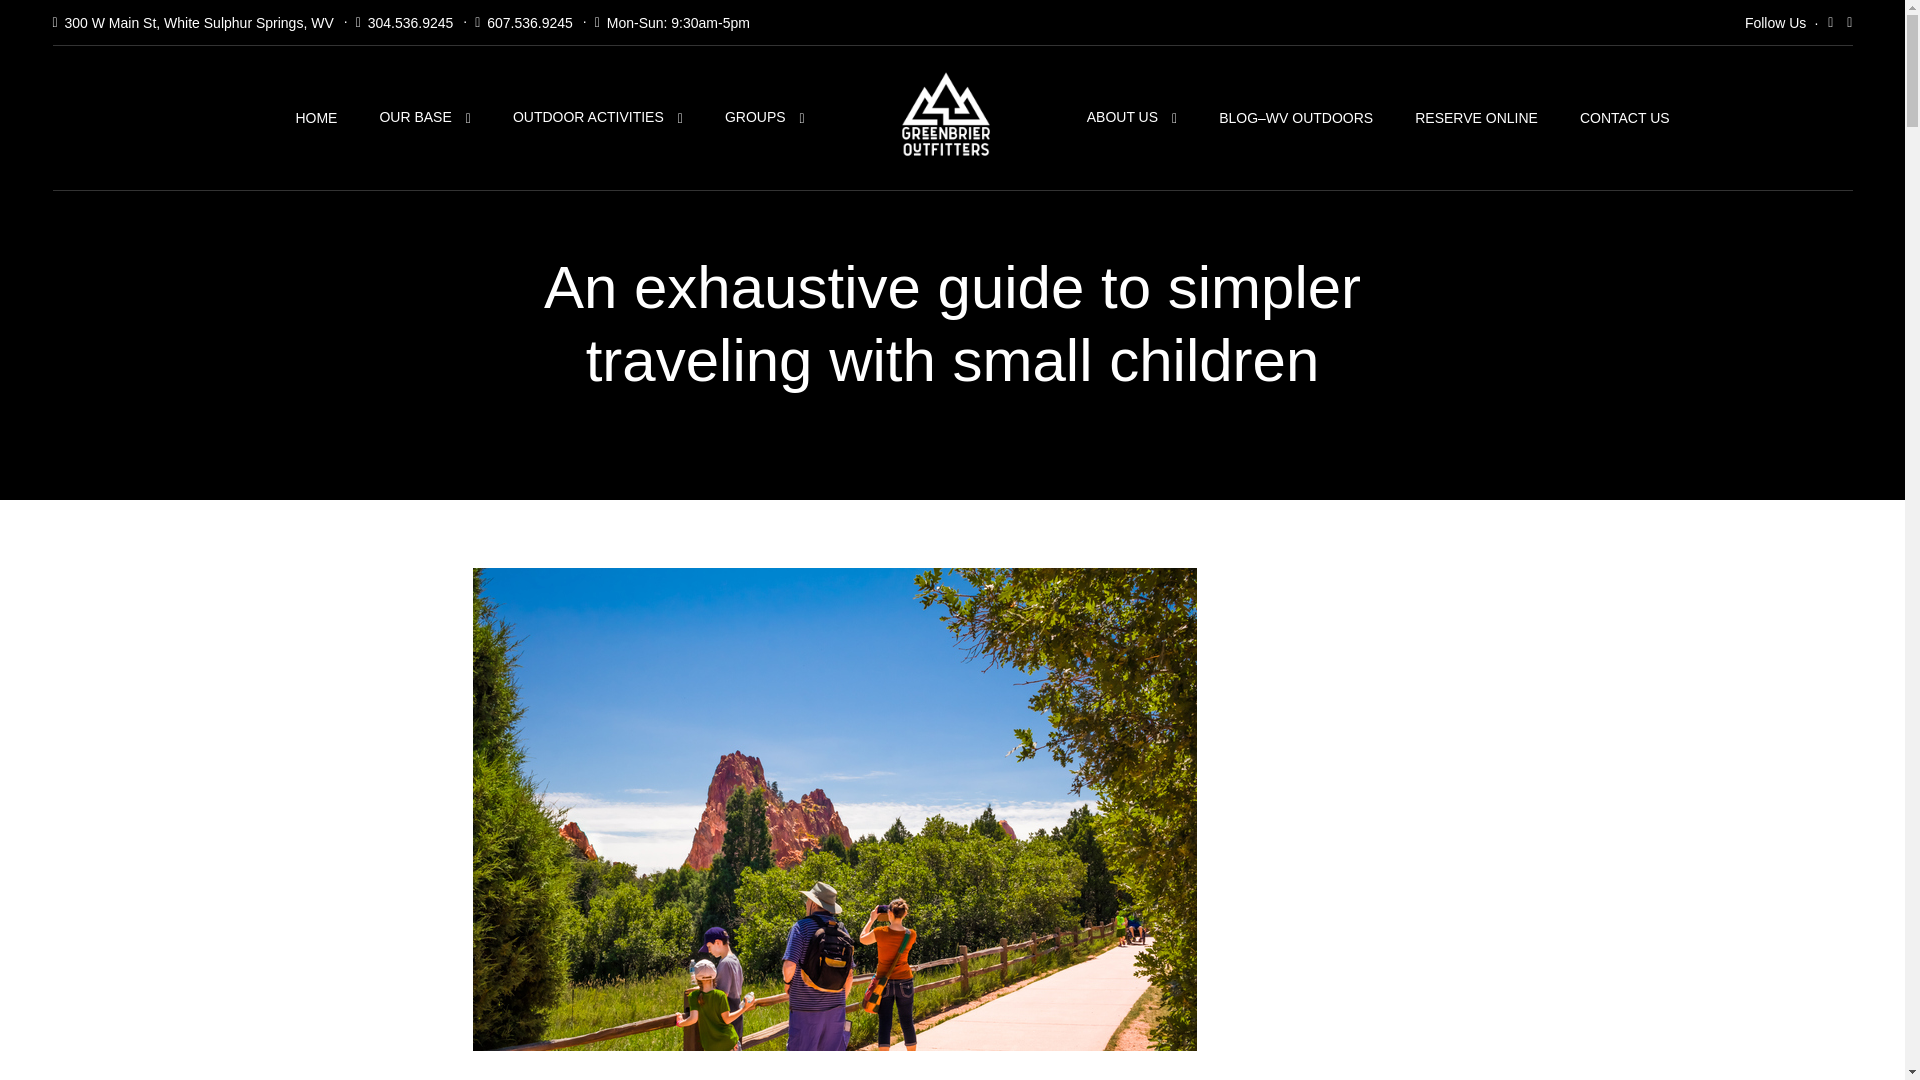  I want to click on 304.536.9245, so click(410, 23).